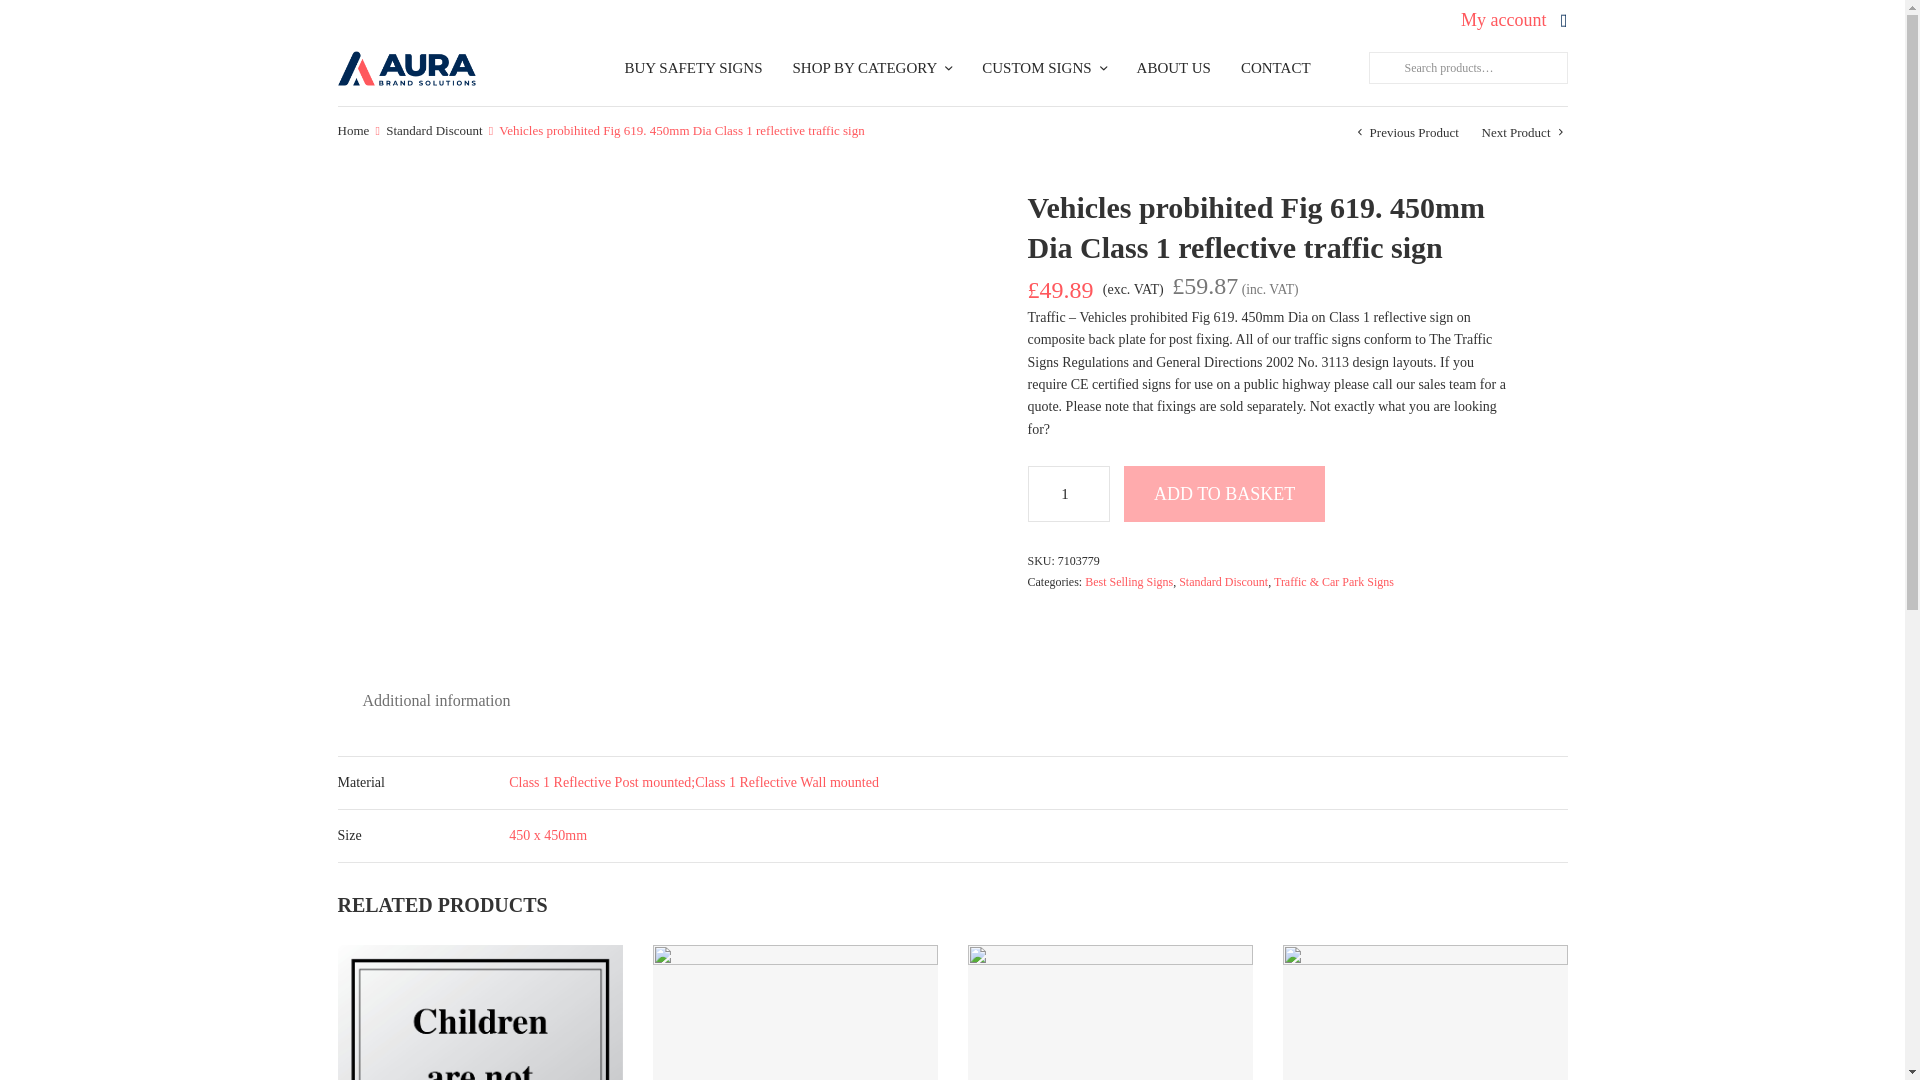  I want to click on 1, so click(1069, 493).